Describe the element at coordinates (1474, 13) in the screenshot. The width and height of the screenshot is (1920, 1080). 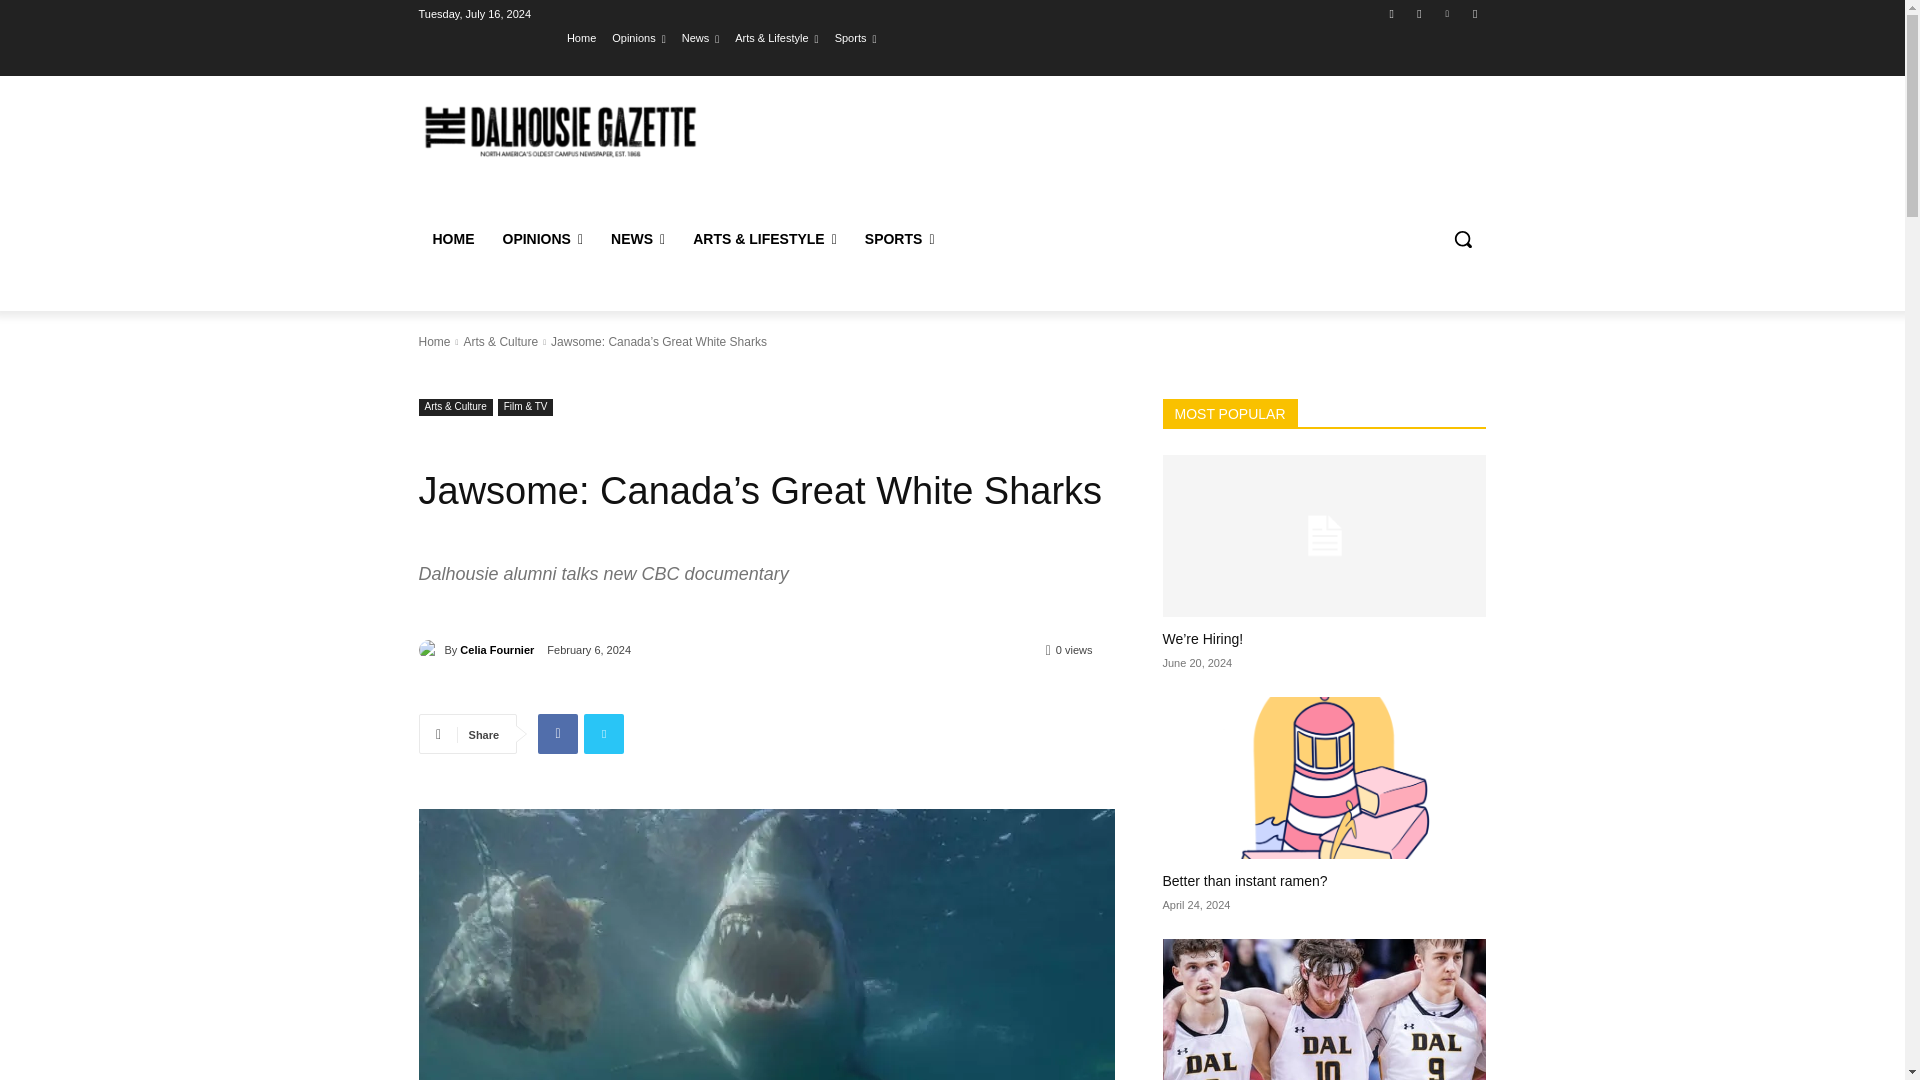
I see `Youtube` at that location.